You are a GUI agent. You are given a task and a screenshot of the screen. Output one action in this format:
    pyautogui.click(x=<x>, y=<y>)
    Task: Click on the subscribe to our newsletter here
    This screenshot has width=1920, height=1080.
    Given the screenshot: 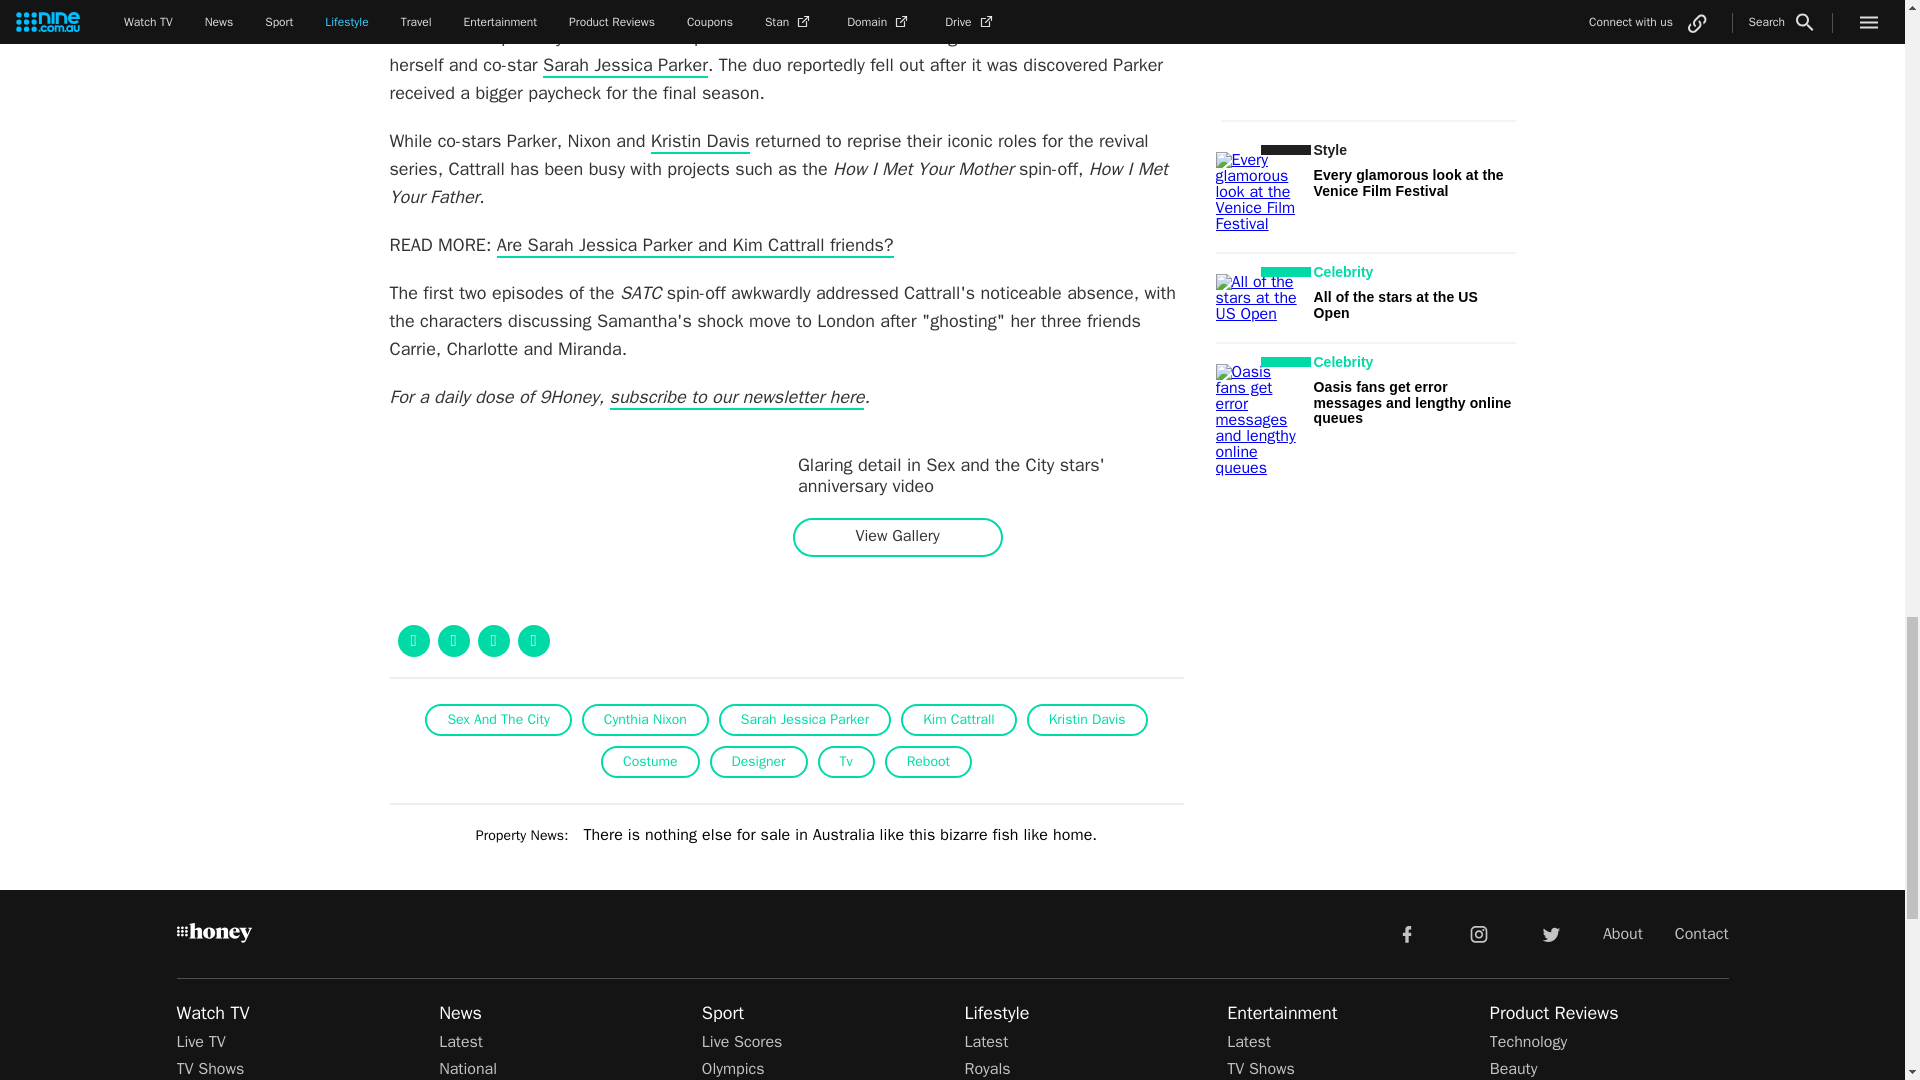 What is the action you would take?
    pyautogui.click(x=738, y=398)
    